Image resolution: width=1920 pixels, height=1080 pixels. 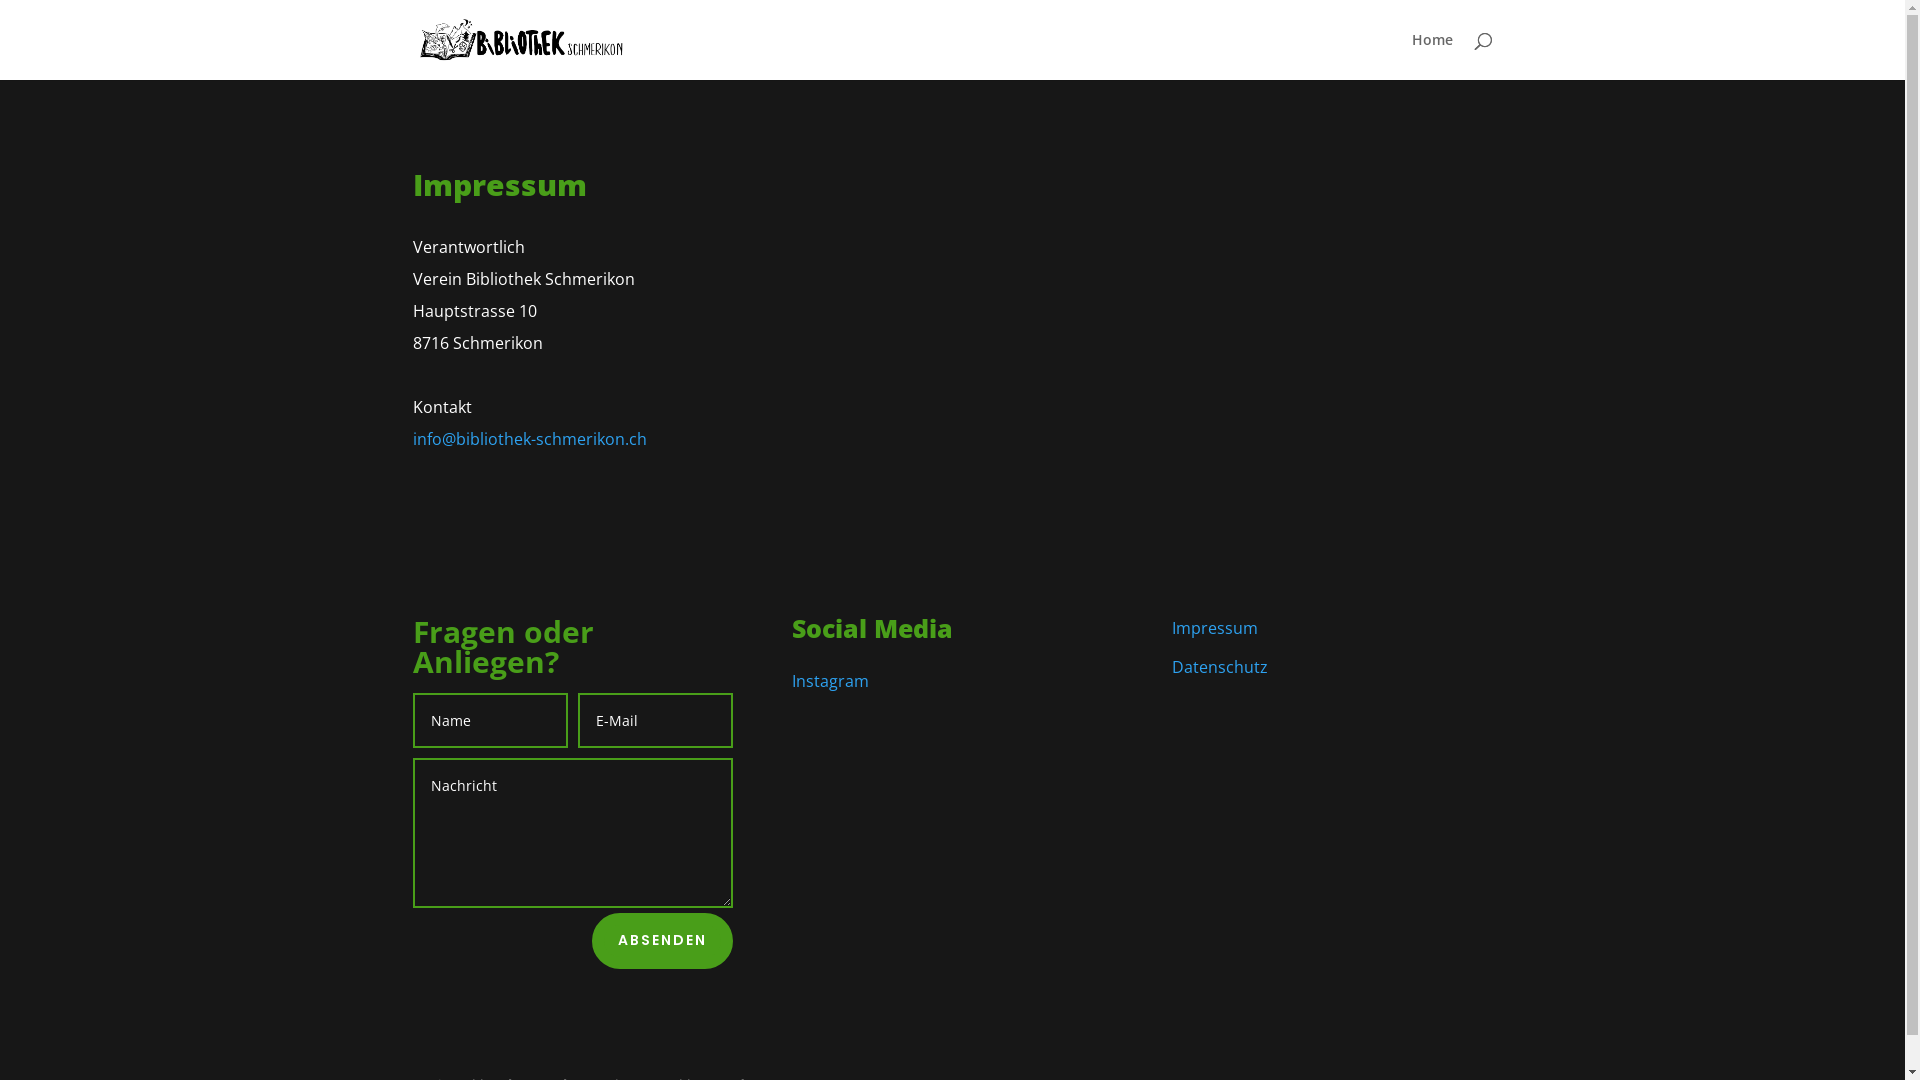 What do you see at coordinates (529, 439) in the screenshot?
I see `info@bibliothek-schmerikon.ch` at bounding box center [529, 439].